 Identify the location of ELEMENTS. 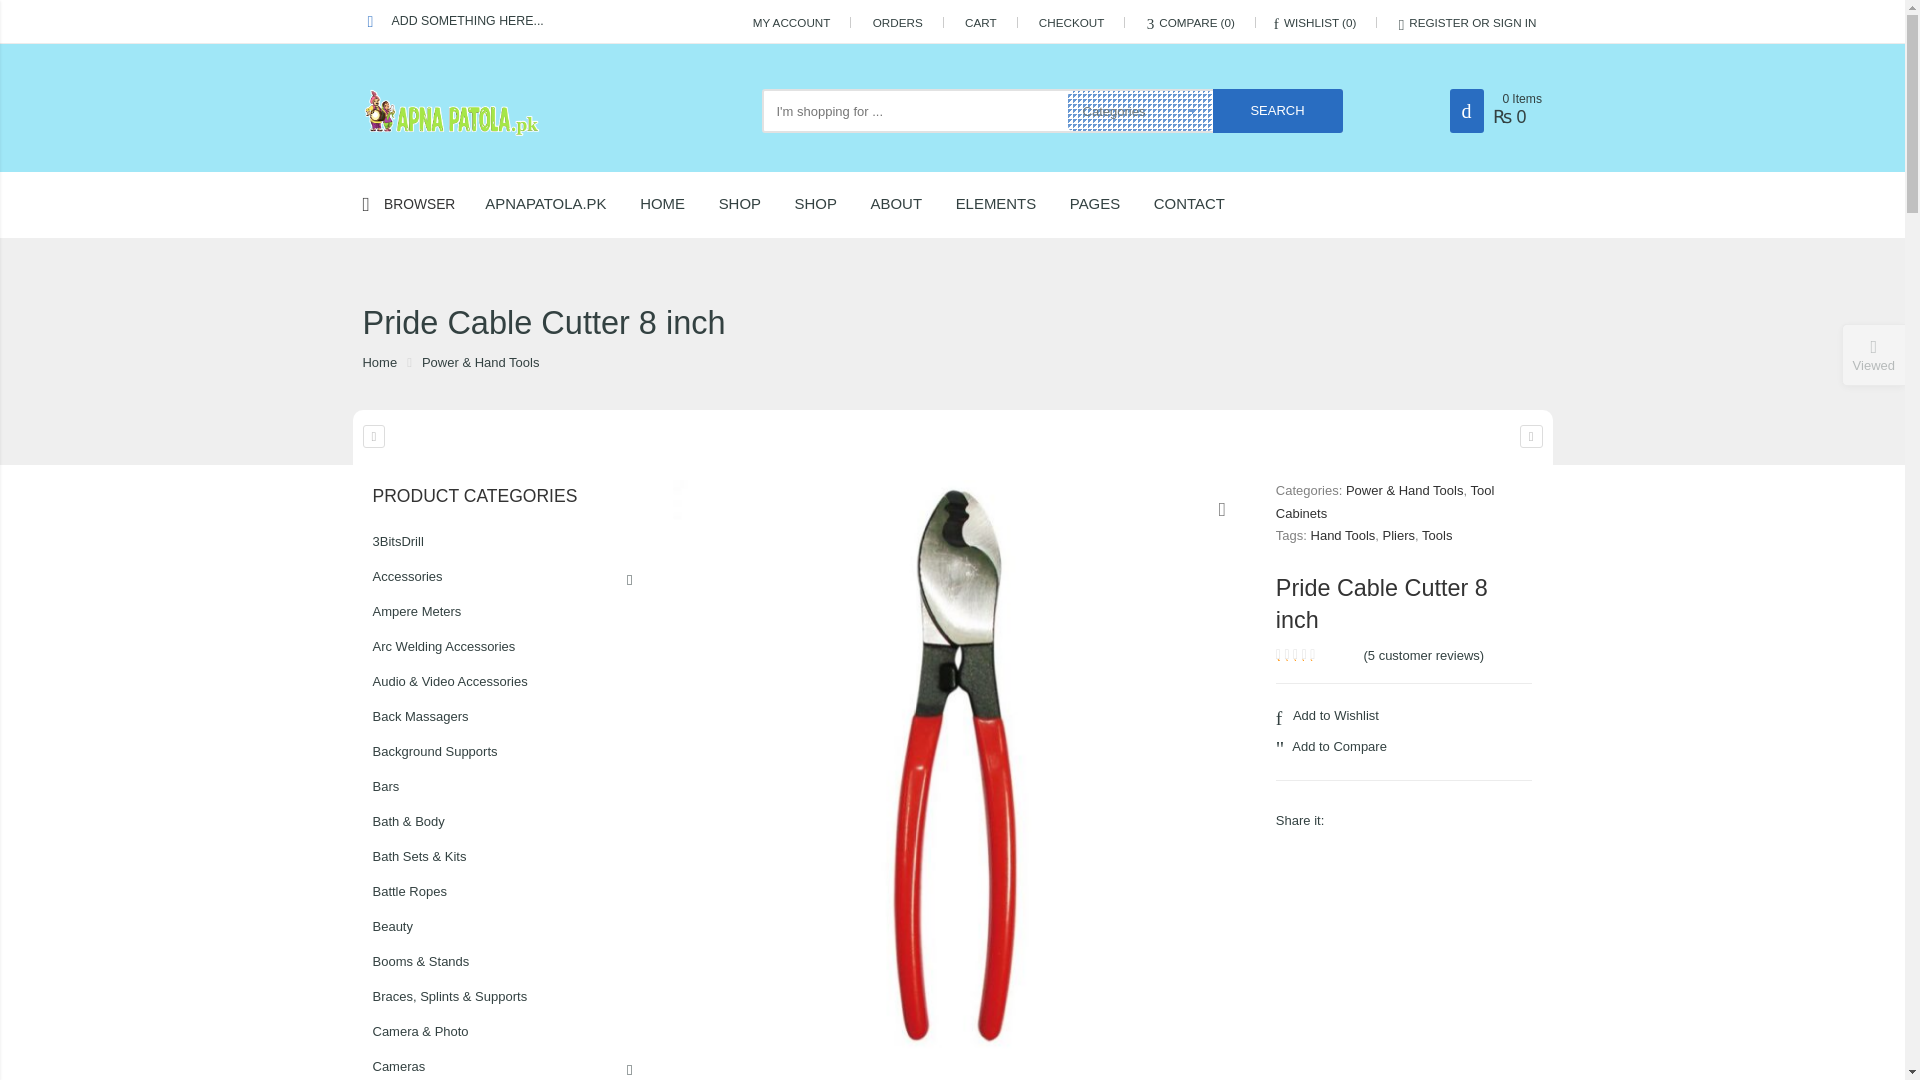
(1012, 204).